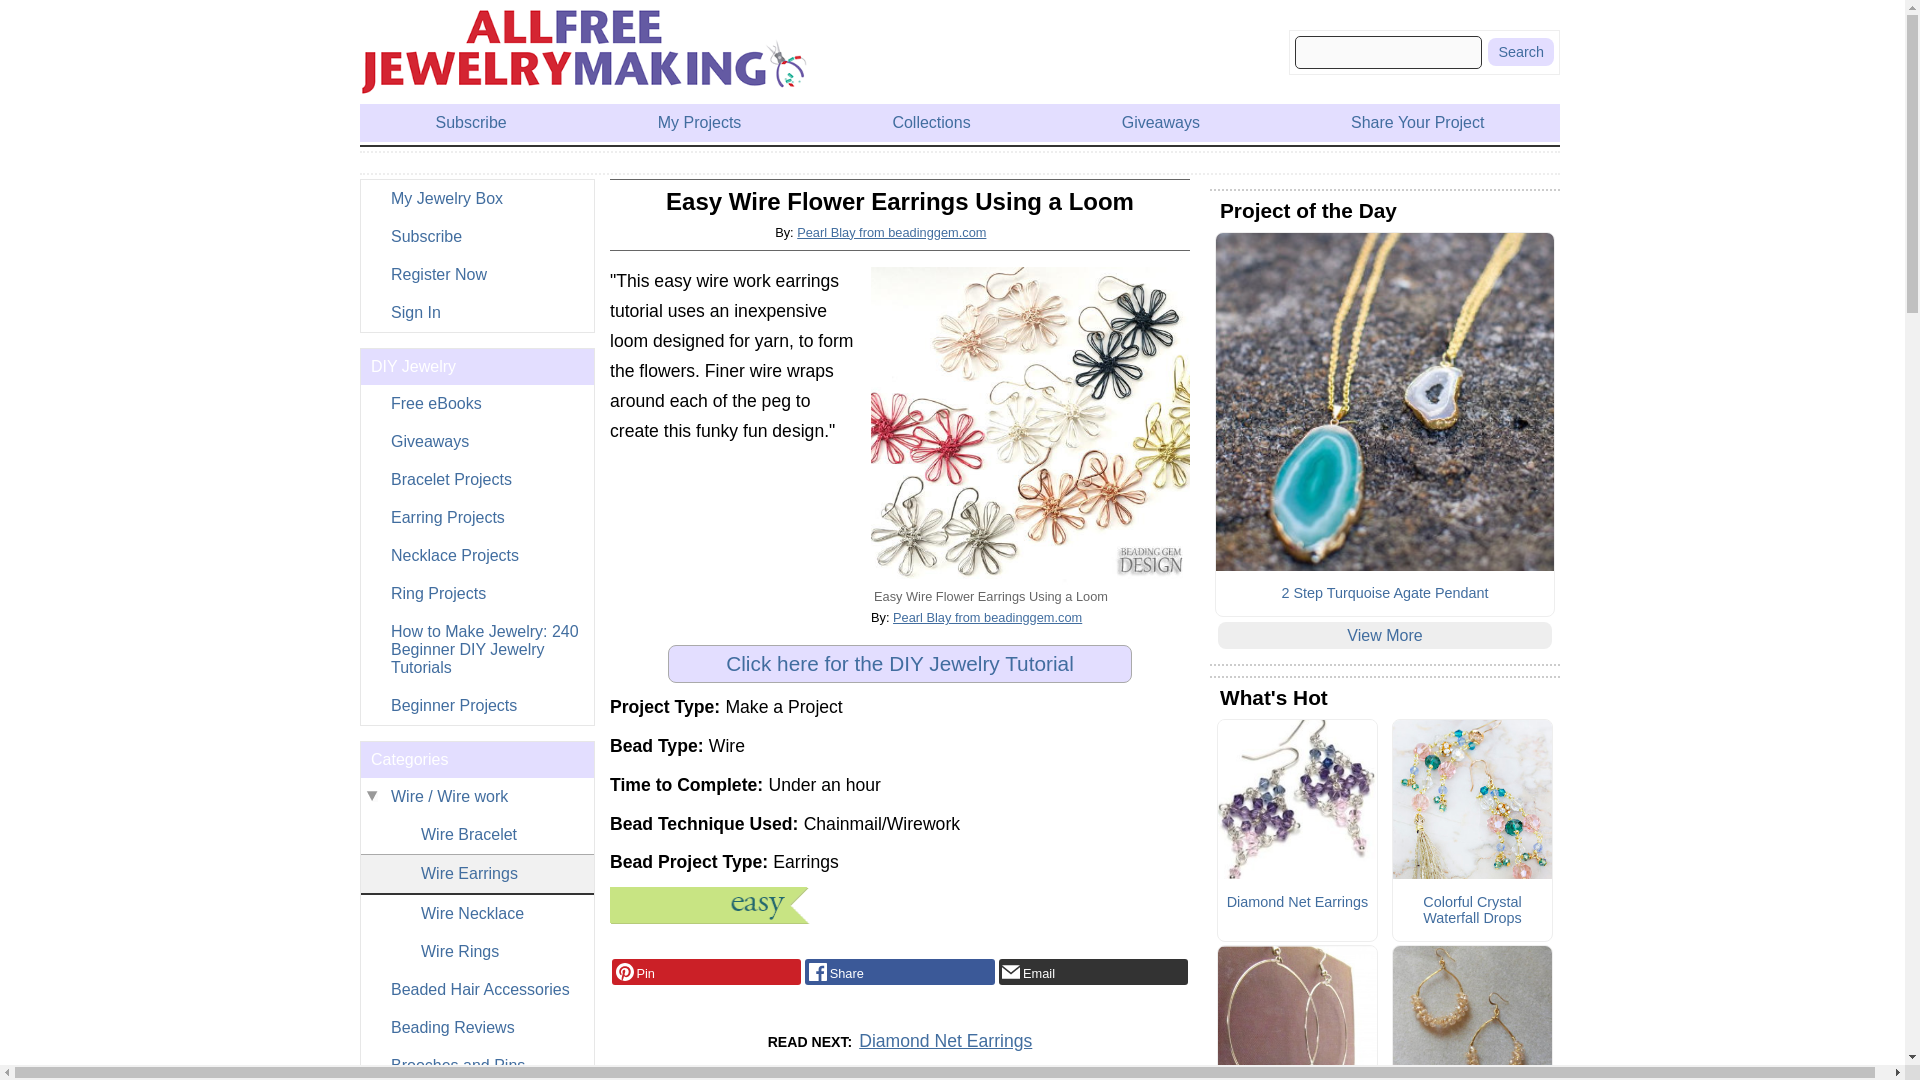 The image size is (1920, 1080). What do you see at coordinates (476, 199) in the screenshot?
I see `My Jewelry Box` at bounding box center [476, 199].